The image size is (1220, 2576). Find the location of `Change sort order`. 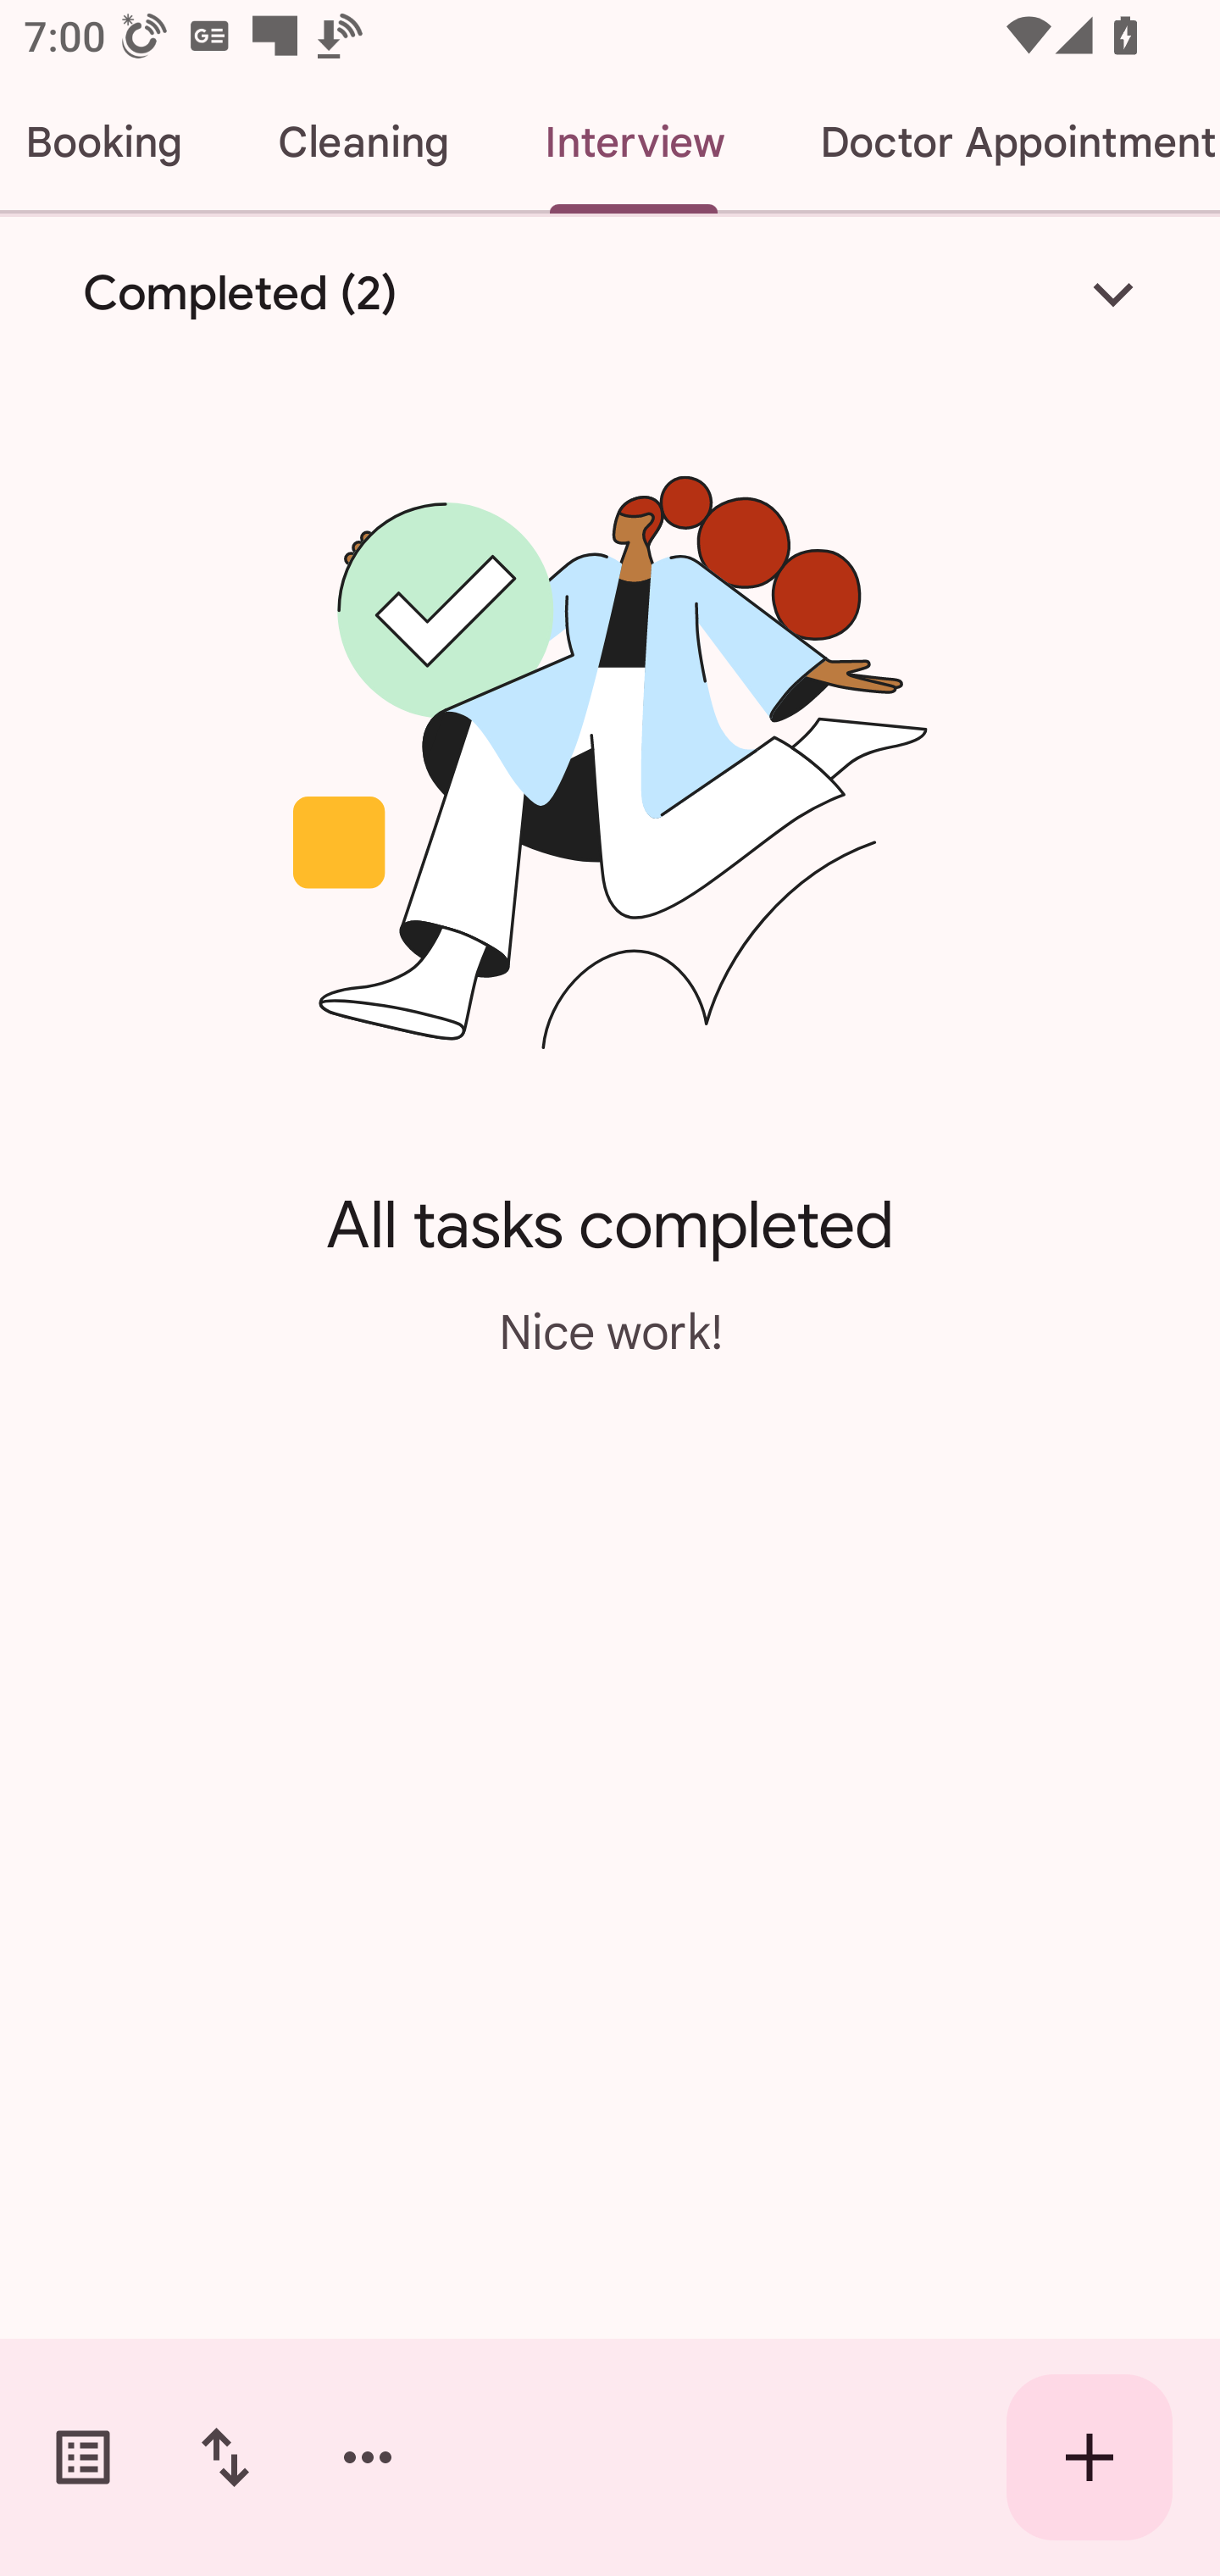

Change sort order is located at coordinates (225, 2457).